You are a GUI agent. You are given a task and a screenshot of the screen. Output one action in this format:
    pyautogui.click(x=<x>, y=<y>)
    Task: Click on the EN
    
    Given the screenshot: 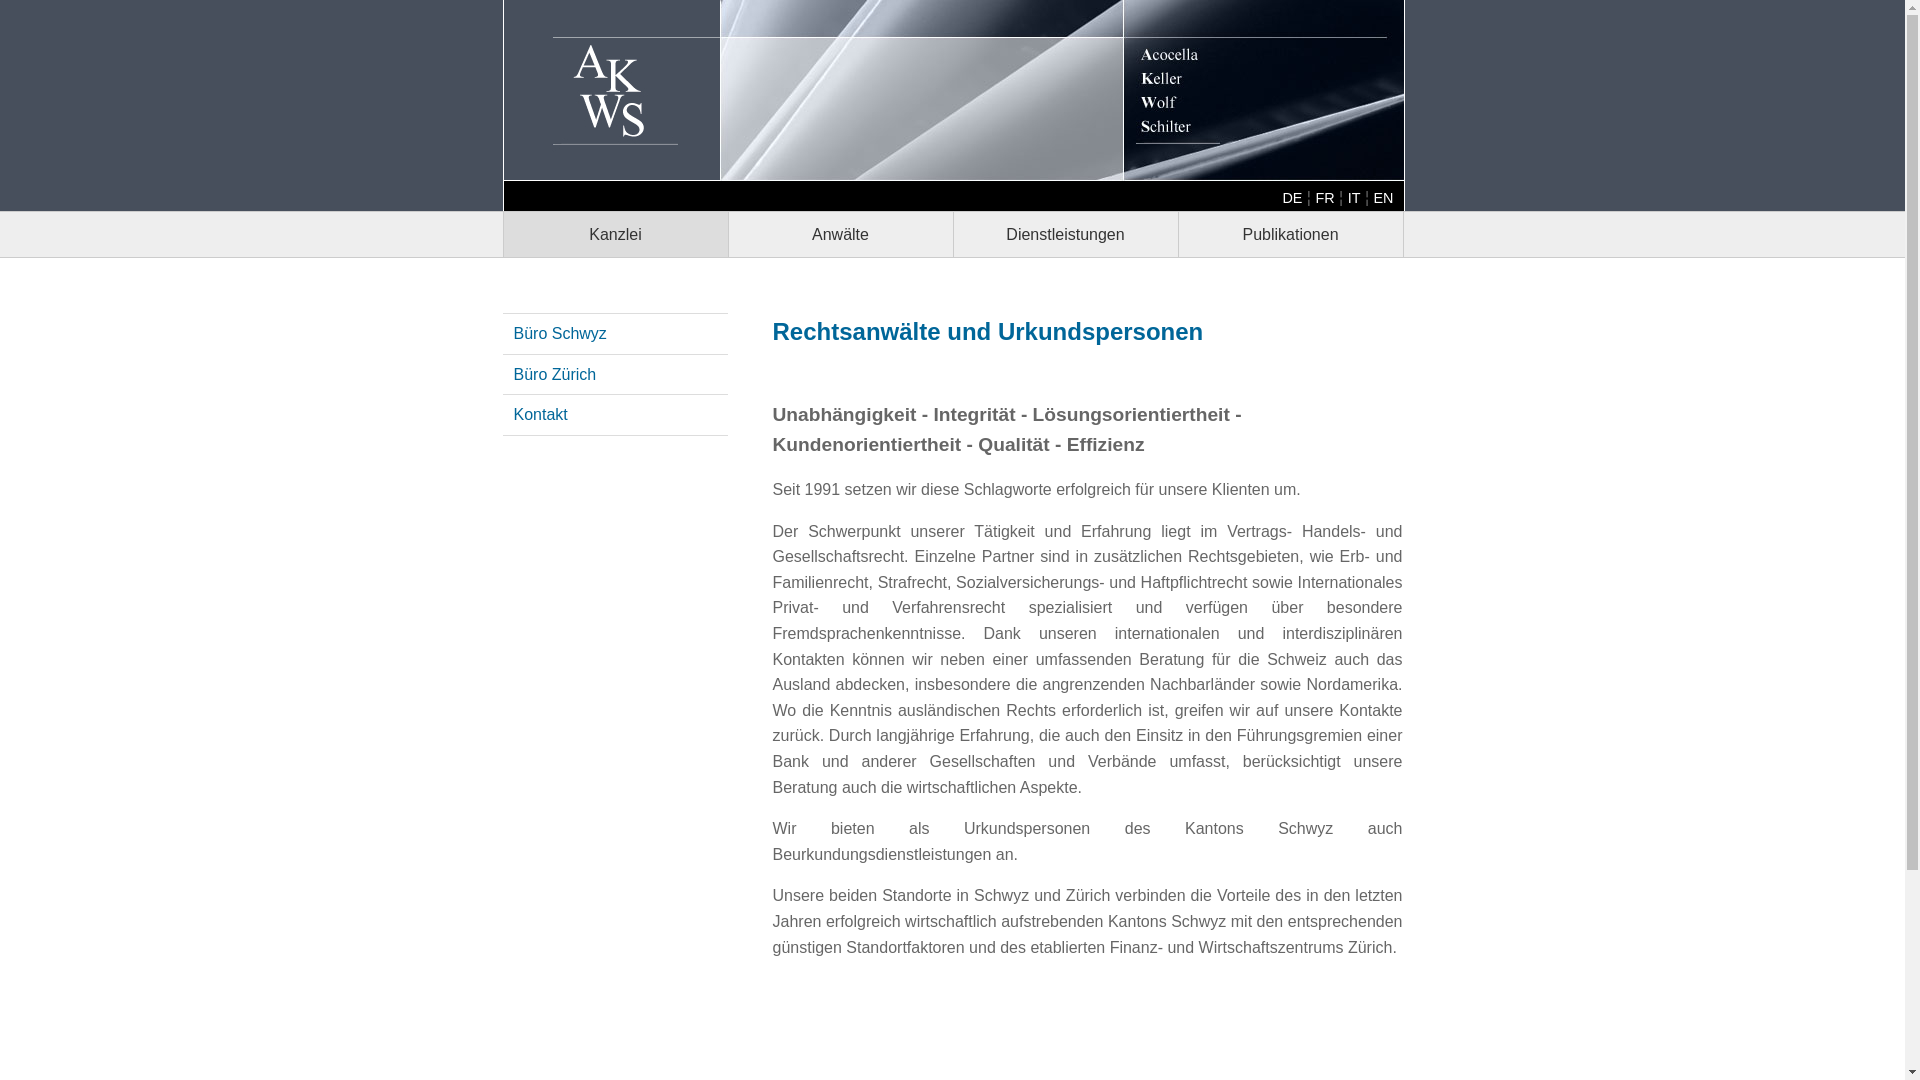 What is the action you would take?
    pyautogui.click(x=1384, y=198)
    